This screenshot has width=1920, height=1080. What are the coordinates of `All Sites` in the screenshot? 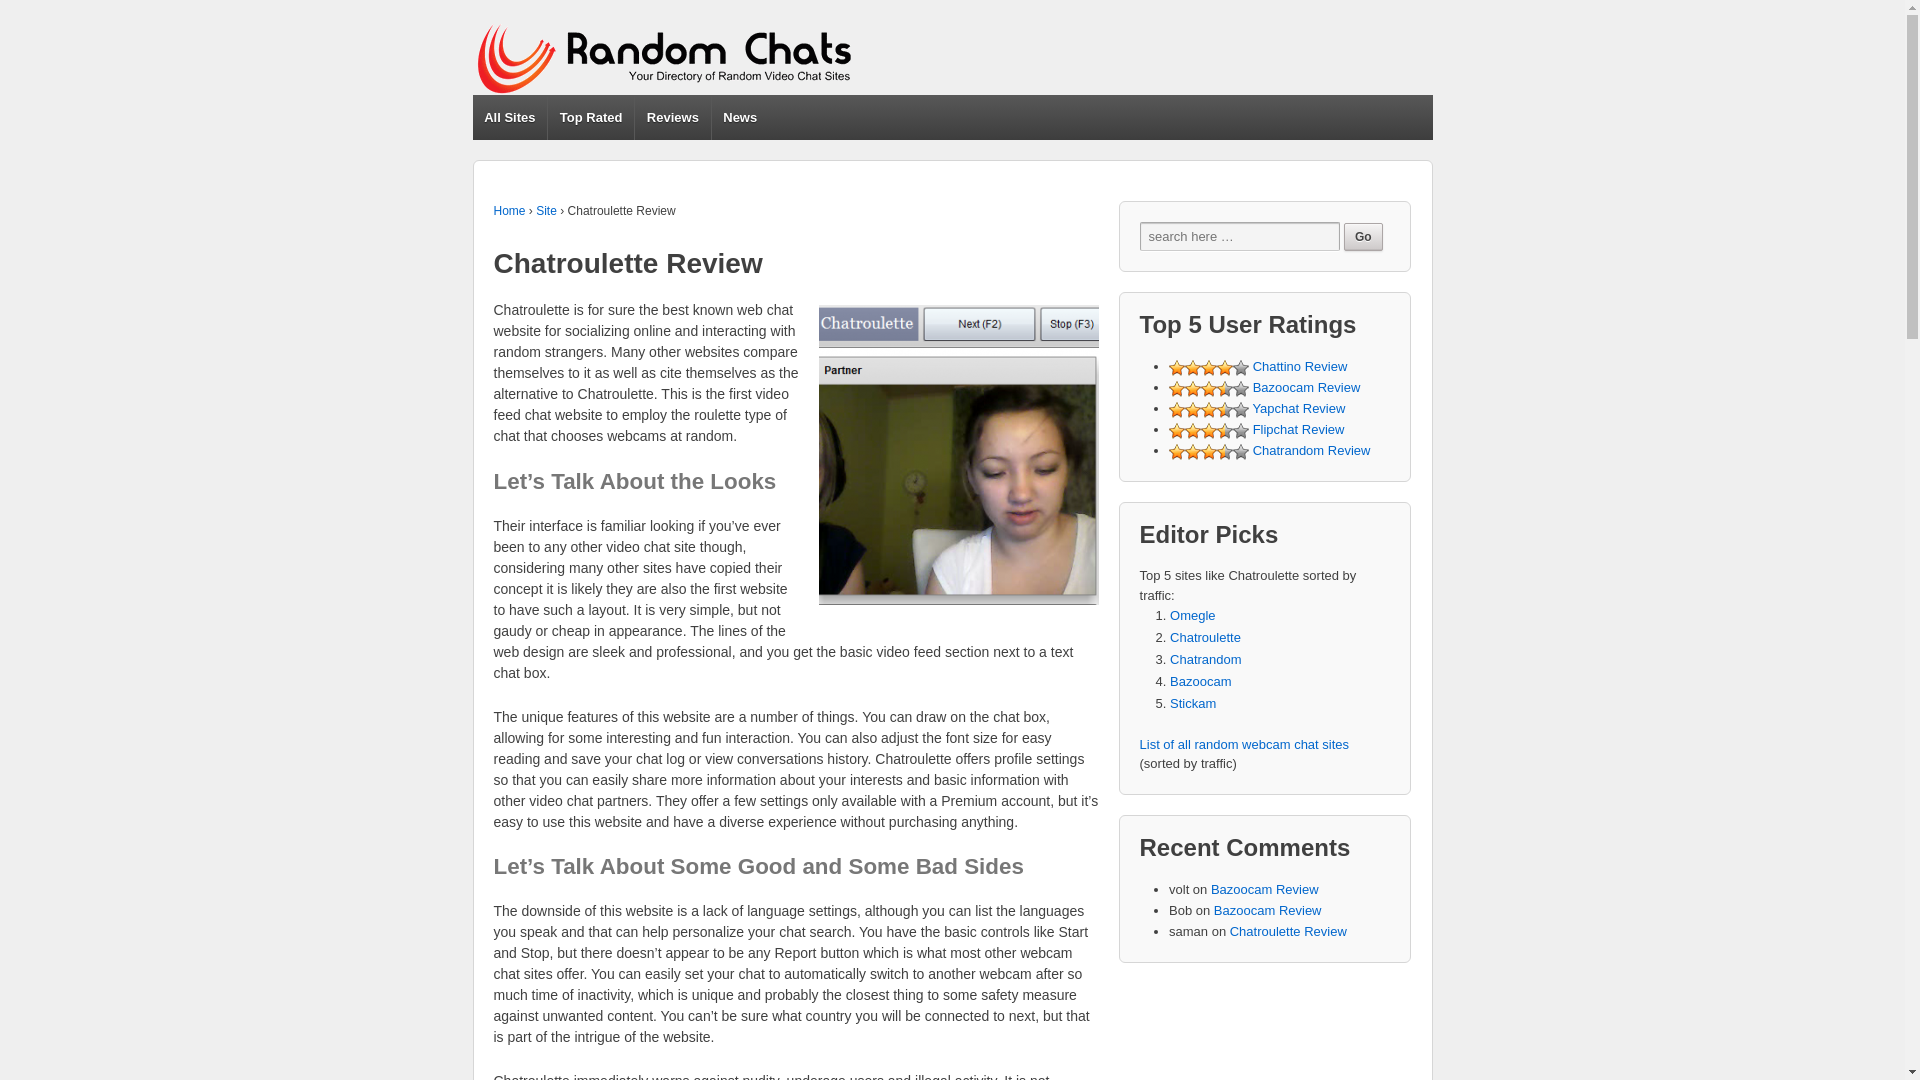 It's located at (510, 118).